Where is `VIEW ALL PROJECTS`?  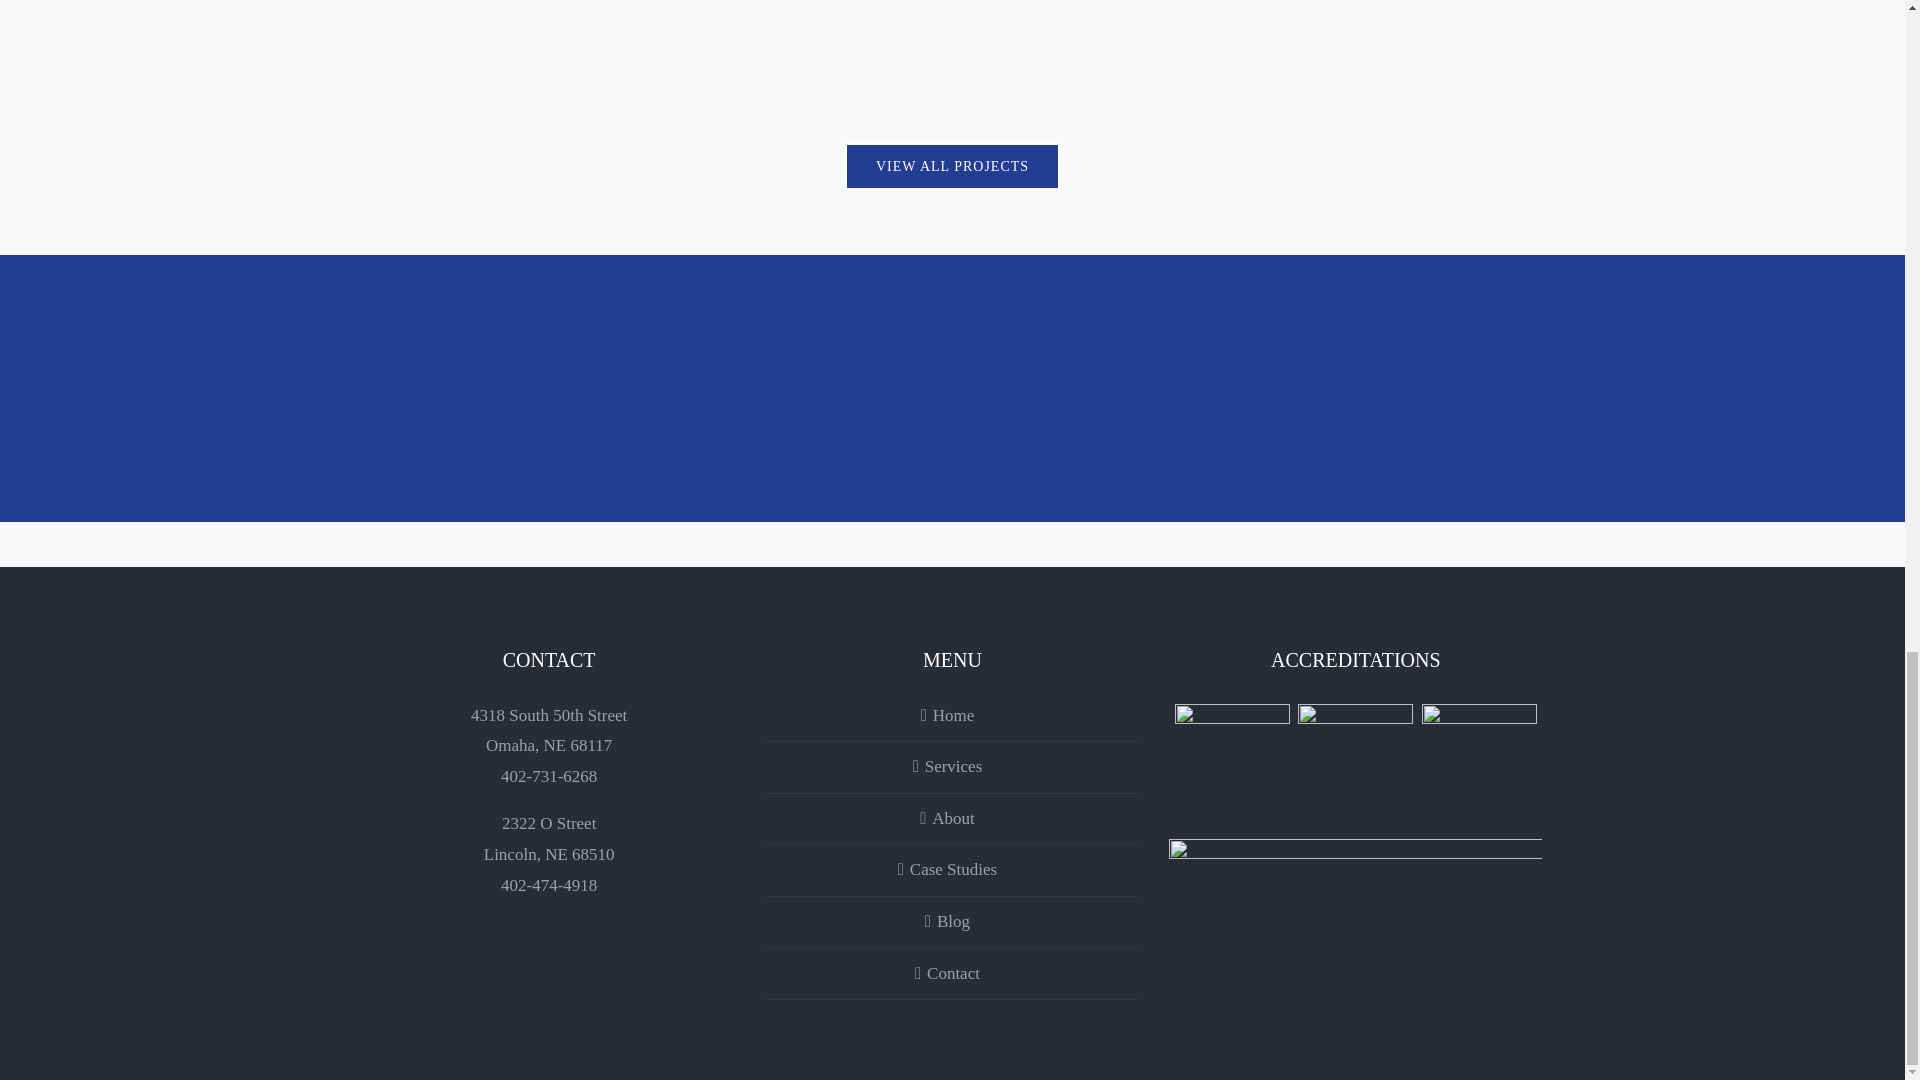 VIEW ALL PROJECTS is located at coordinates (952, 166).